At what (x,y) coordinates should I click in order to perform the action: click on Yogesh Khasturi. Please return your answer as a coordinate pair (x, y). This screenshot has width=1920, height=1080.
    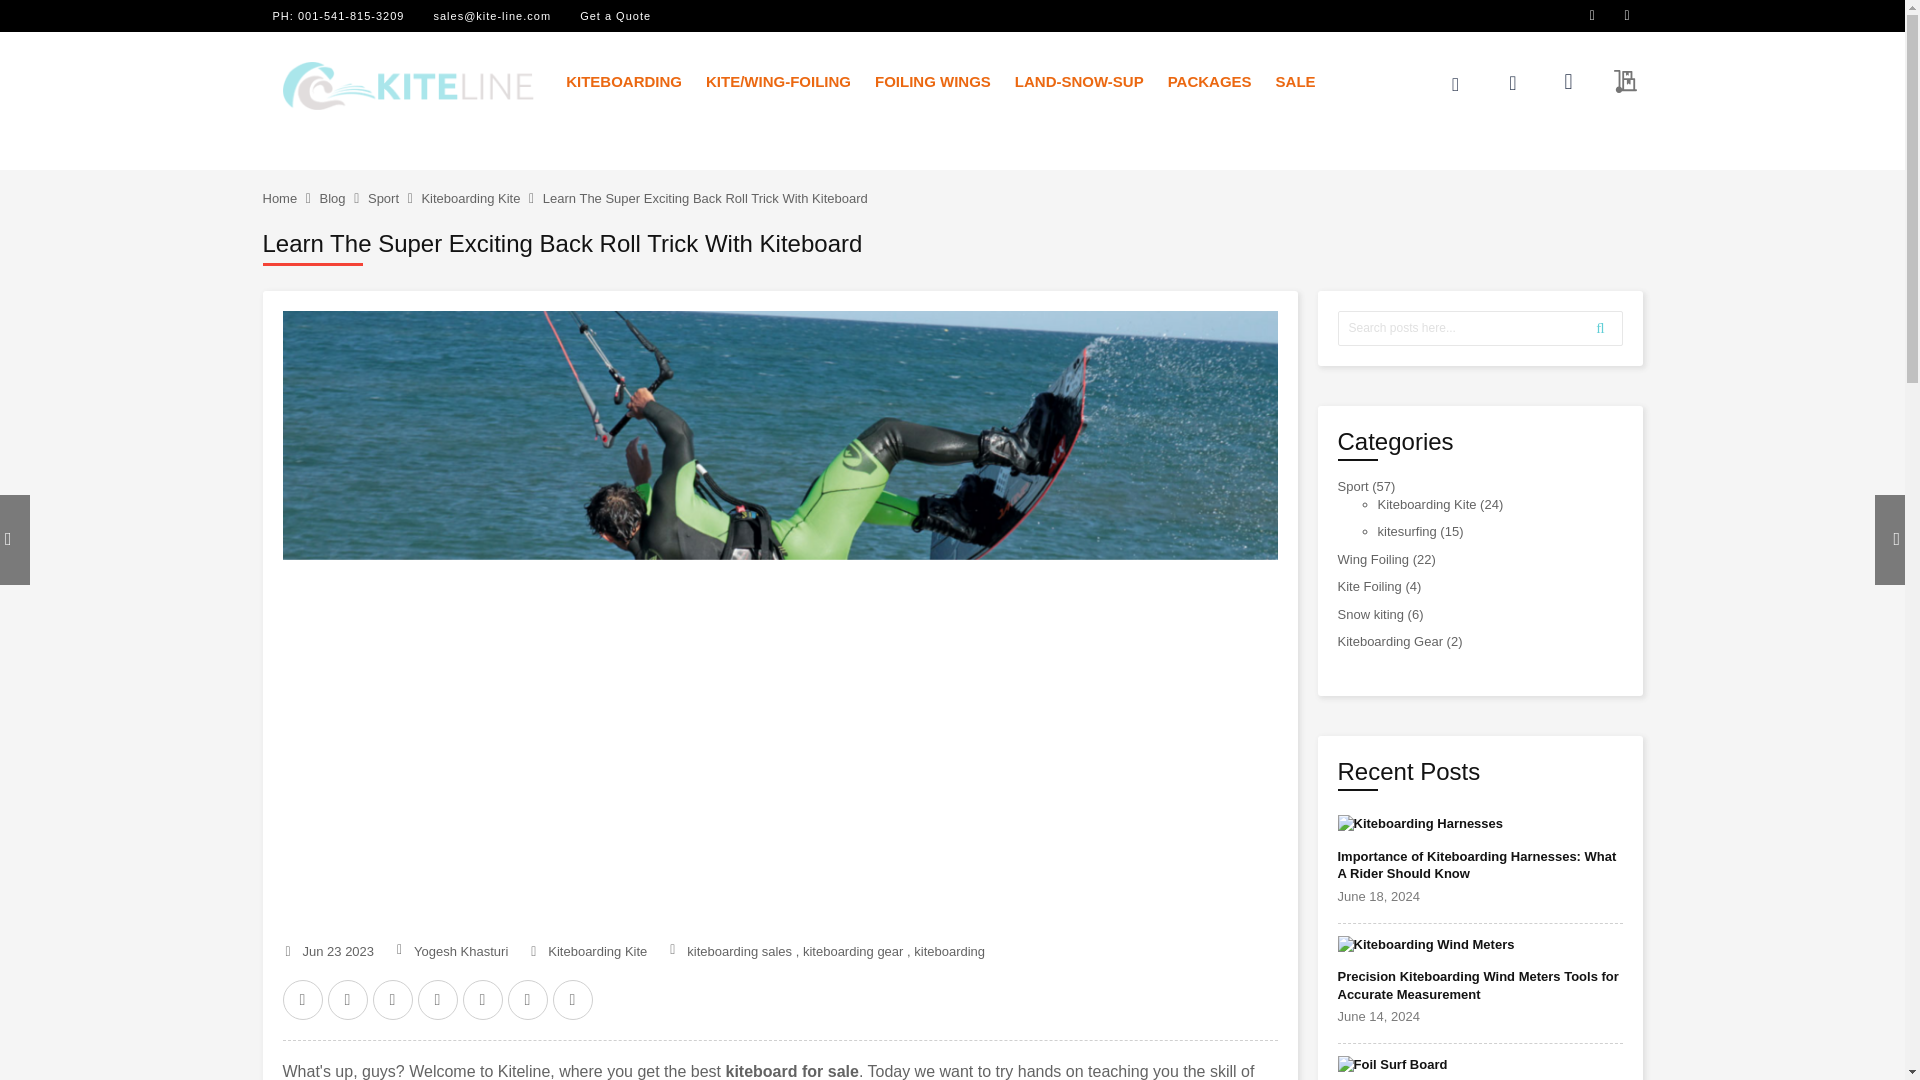
    Looking at the image, I should click on (461, 951).